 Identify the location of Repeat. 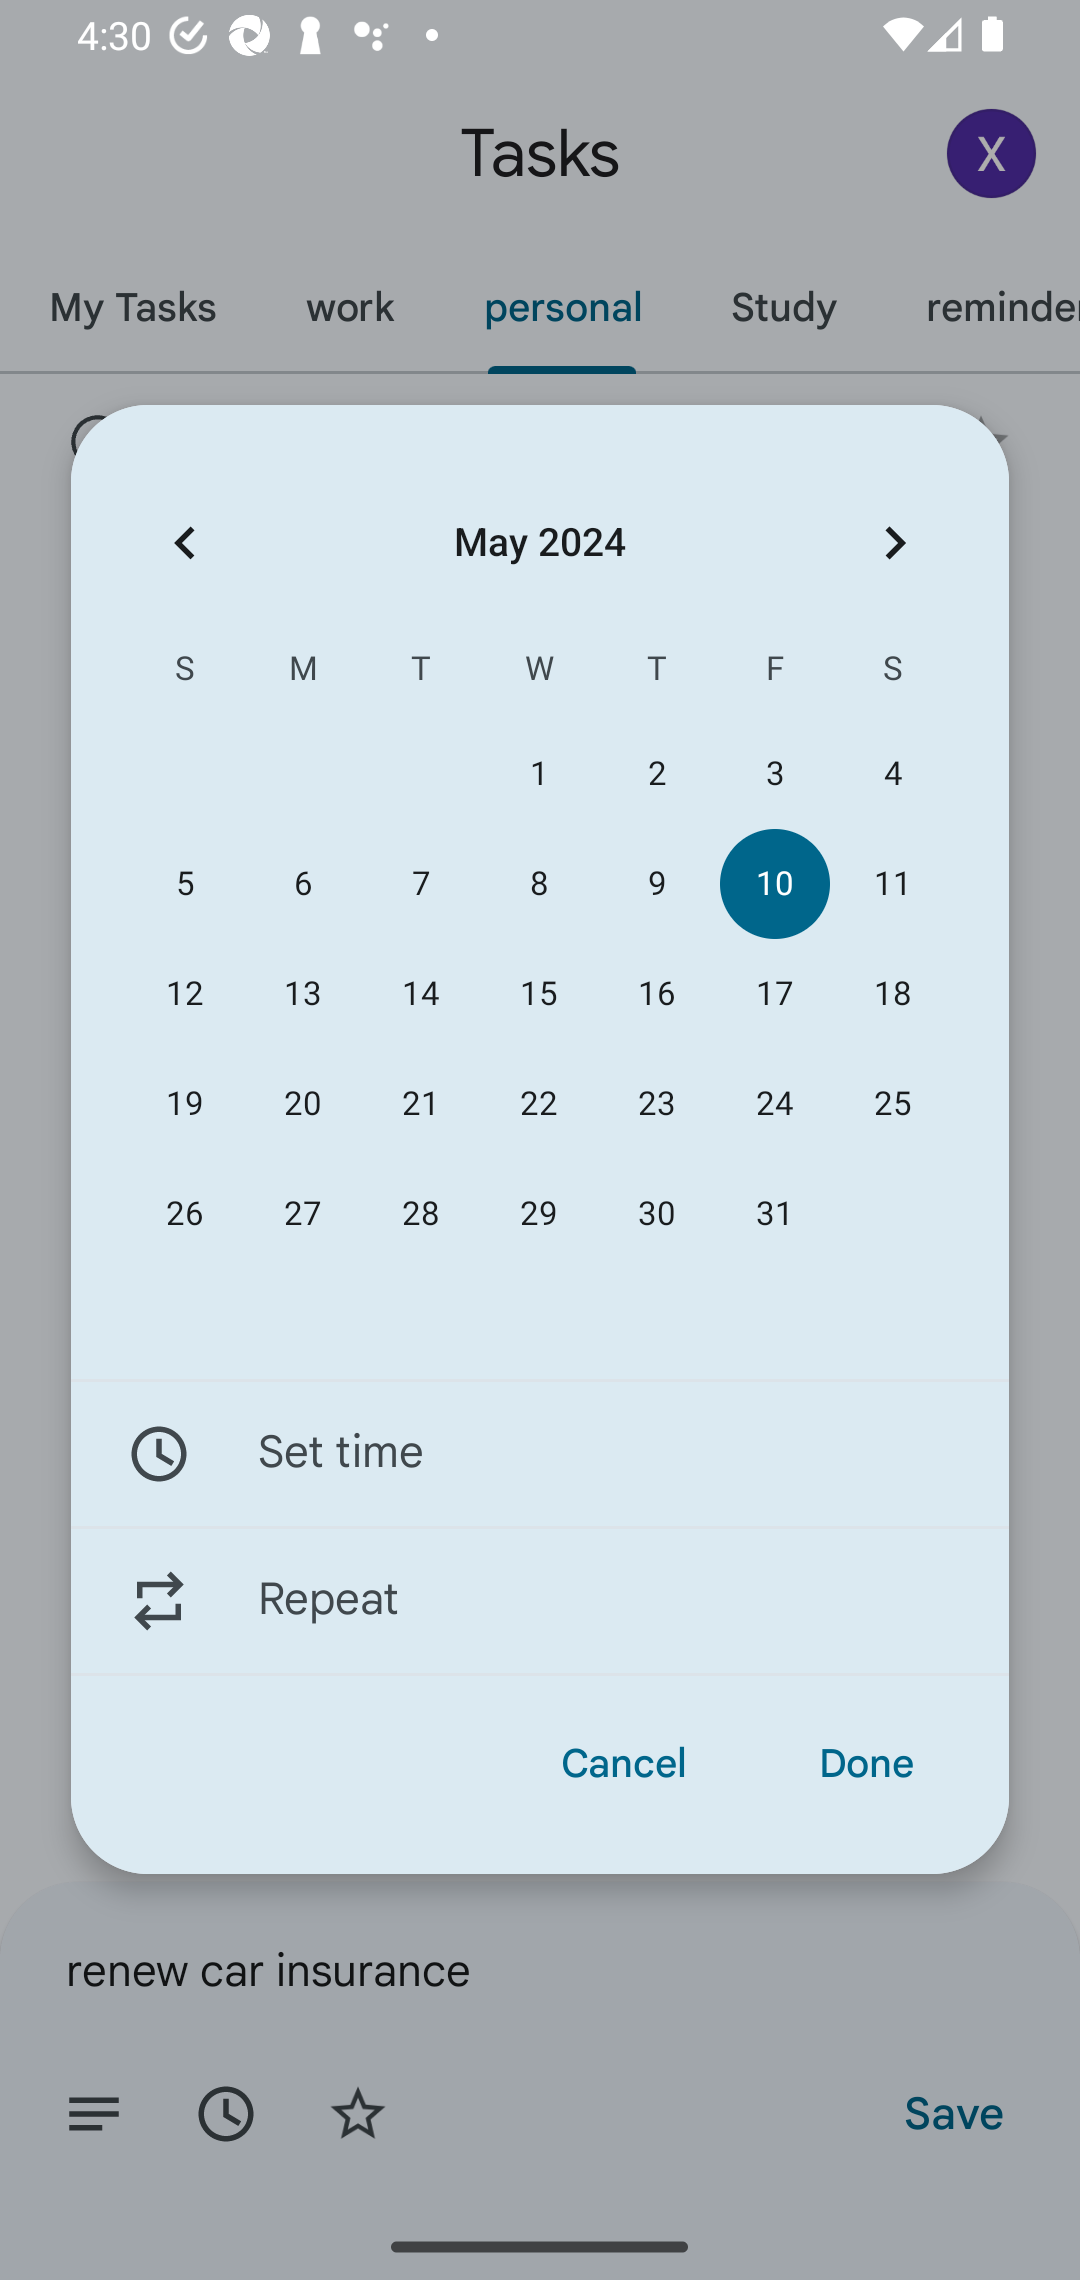
(540, 1601).